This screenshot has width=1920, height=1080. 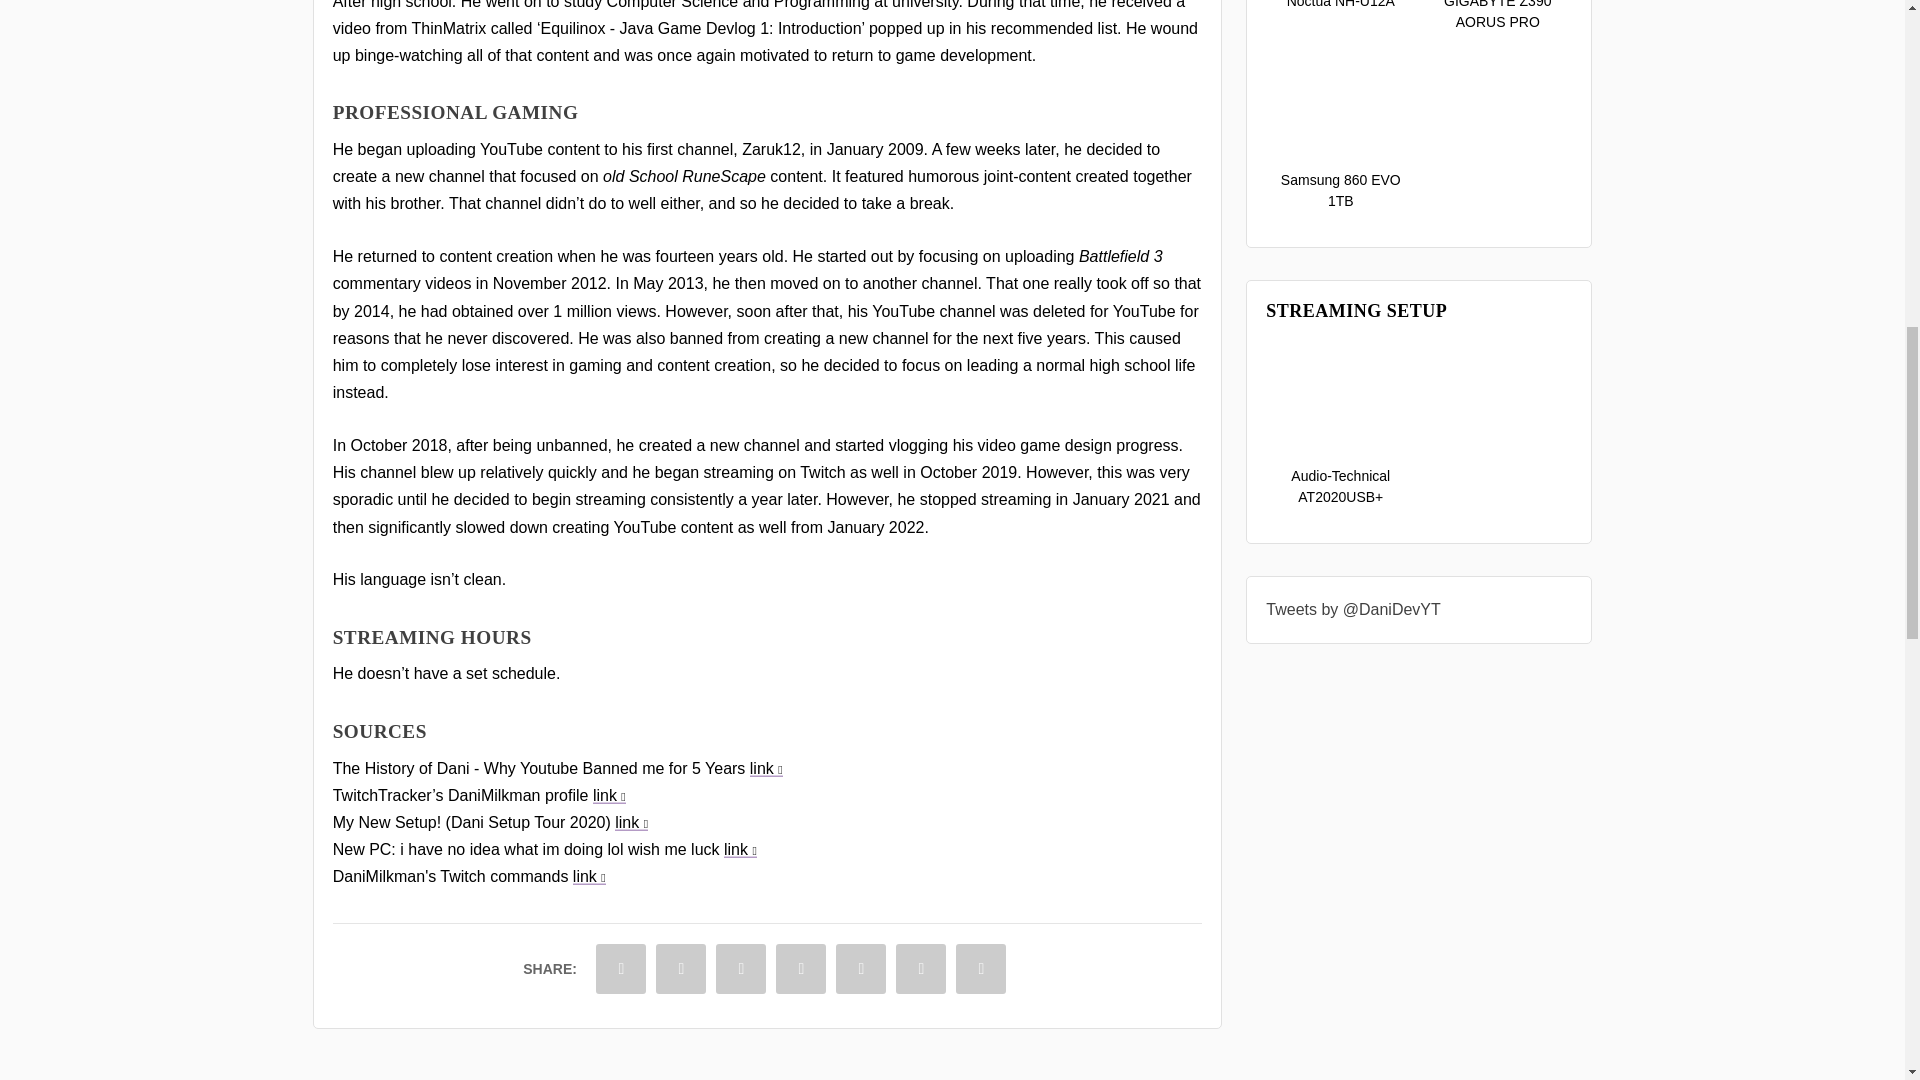 What do you see at coordinates (680, 968) in the screenshot?
I see `Share "DaniMilkman" via Twitter` at bounding box center [680, 968].